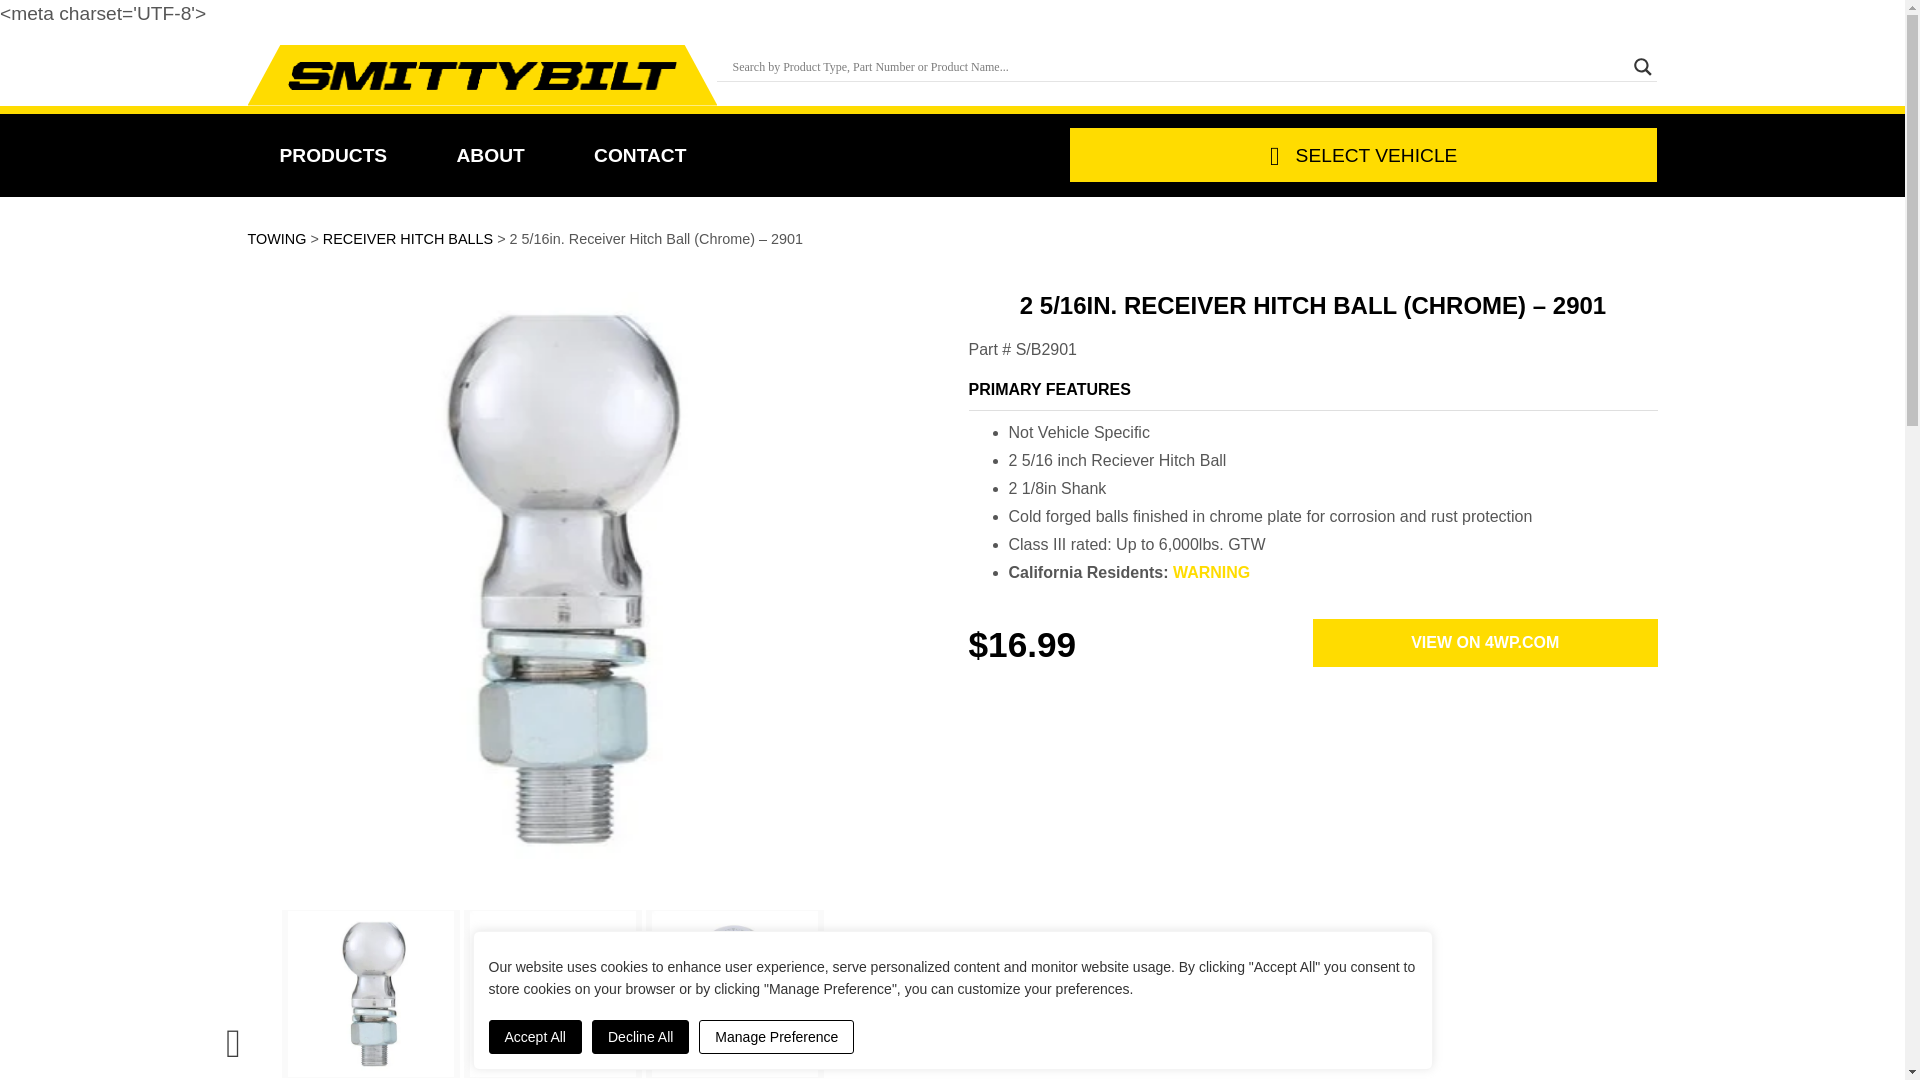 The height and width of the screenshot is (1080, 1920). What do you see at coordinates (490, 155) in the screenshot?
I see `ABOUT` at bounding box center [490, 155].